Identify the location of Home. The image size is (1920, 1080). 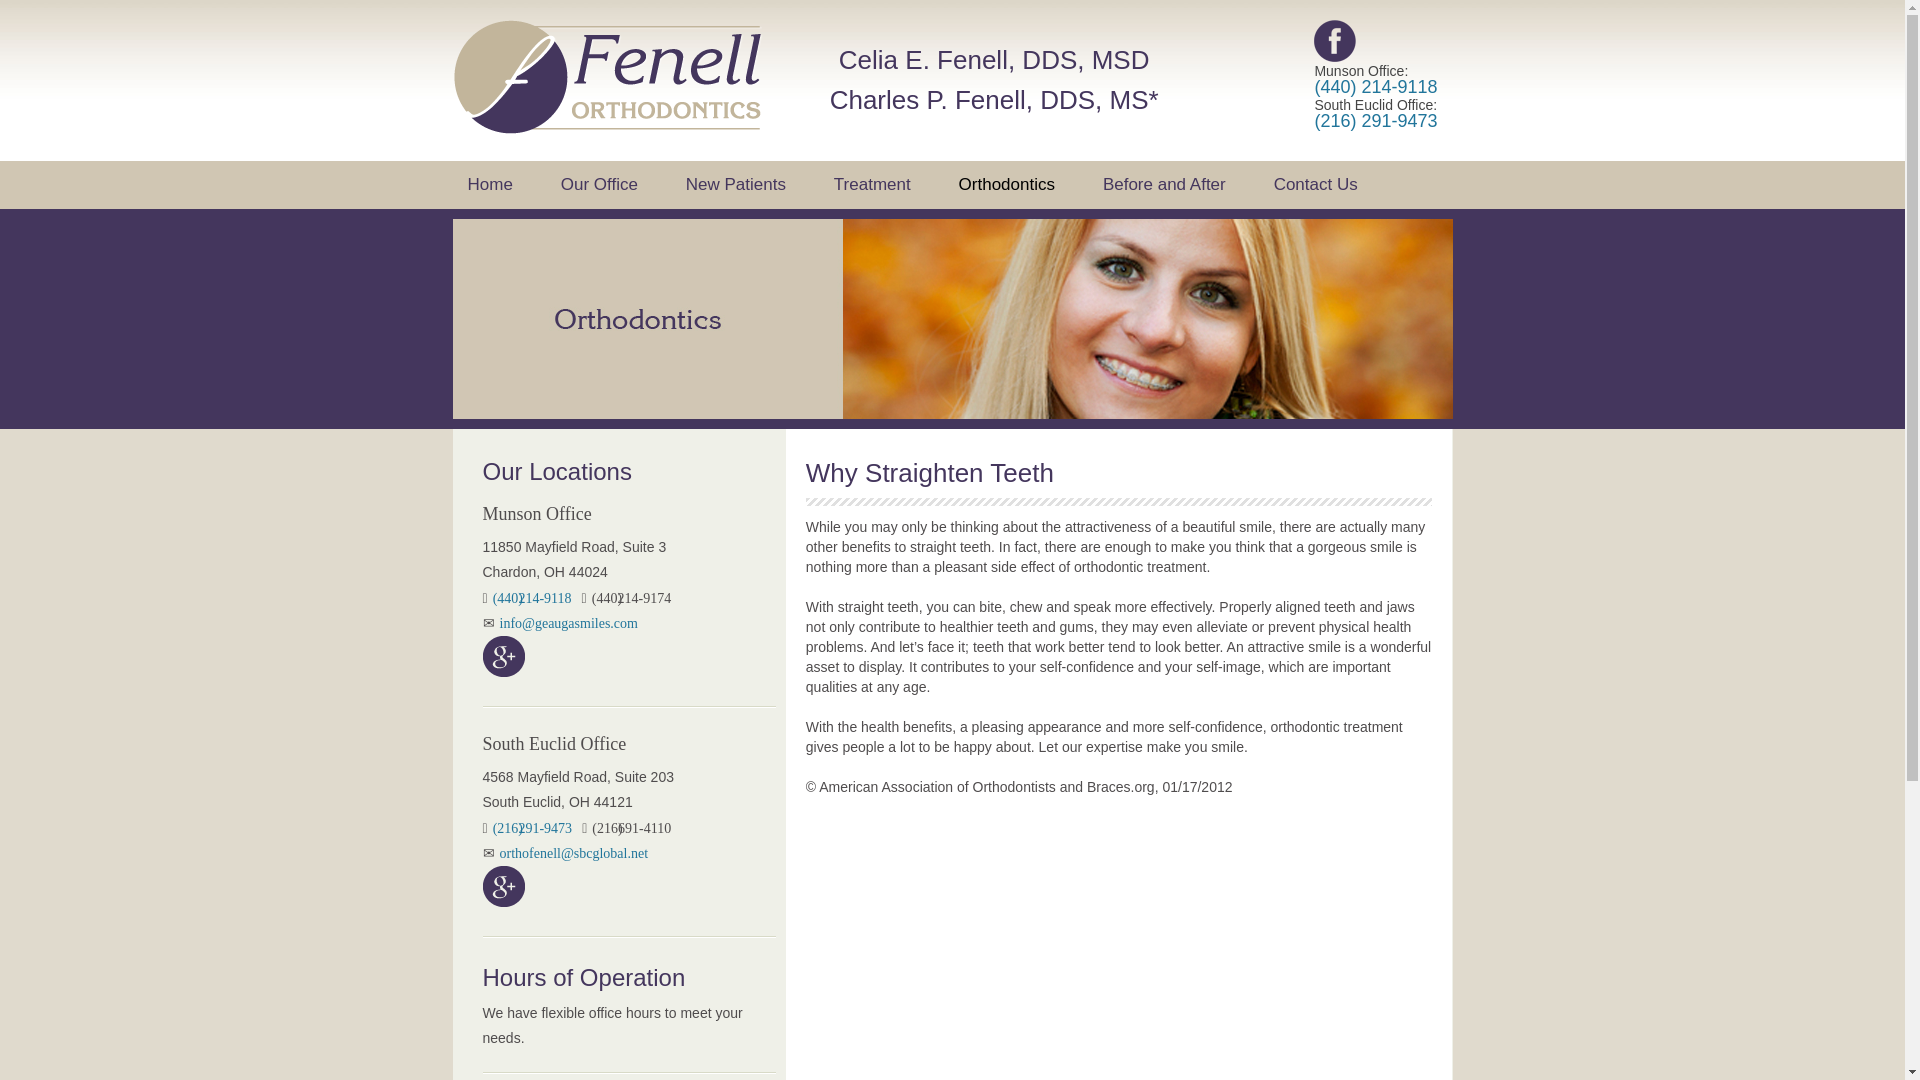
(490, 184).